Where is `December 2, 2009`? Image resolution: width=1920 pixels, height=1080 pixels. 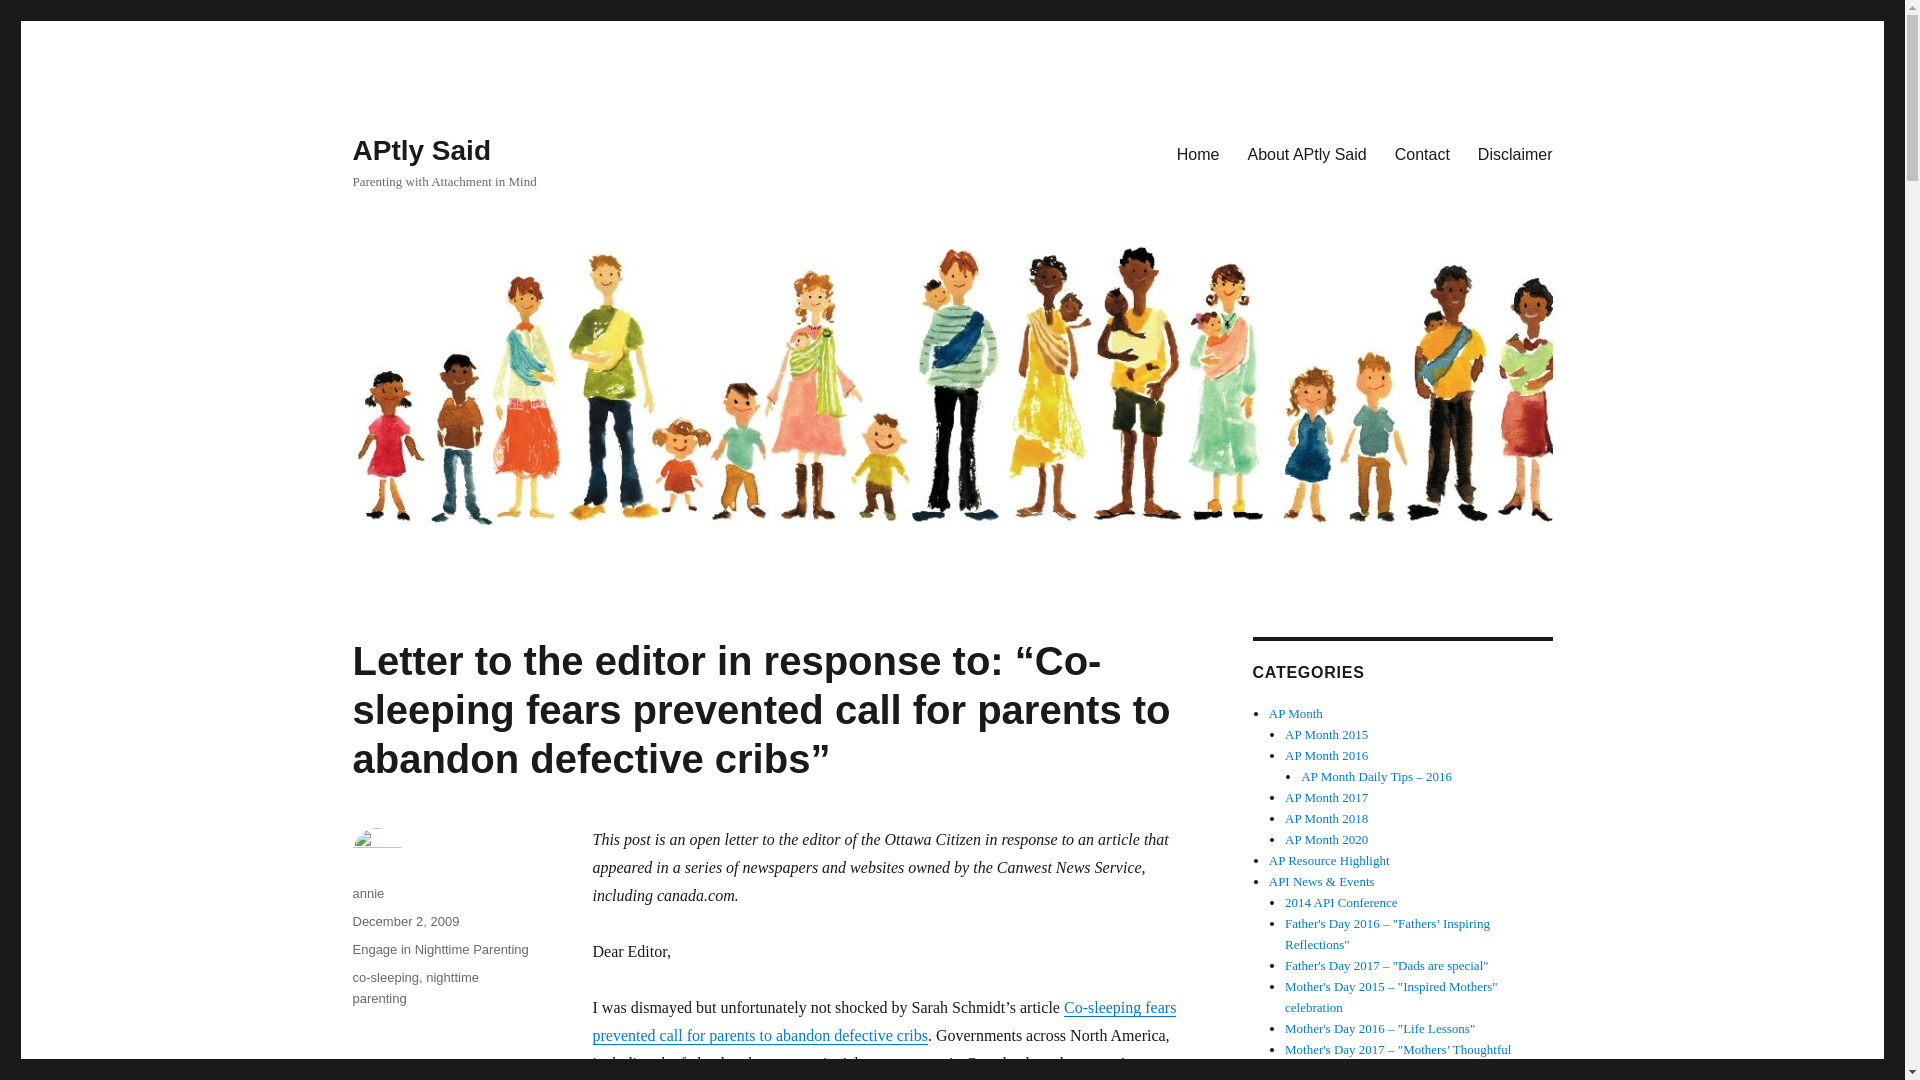 December 2, 2009 is located at coordinates (404, 920).